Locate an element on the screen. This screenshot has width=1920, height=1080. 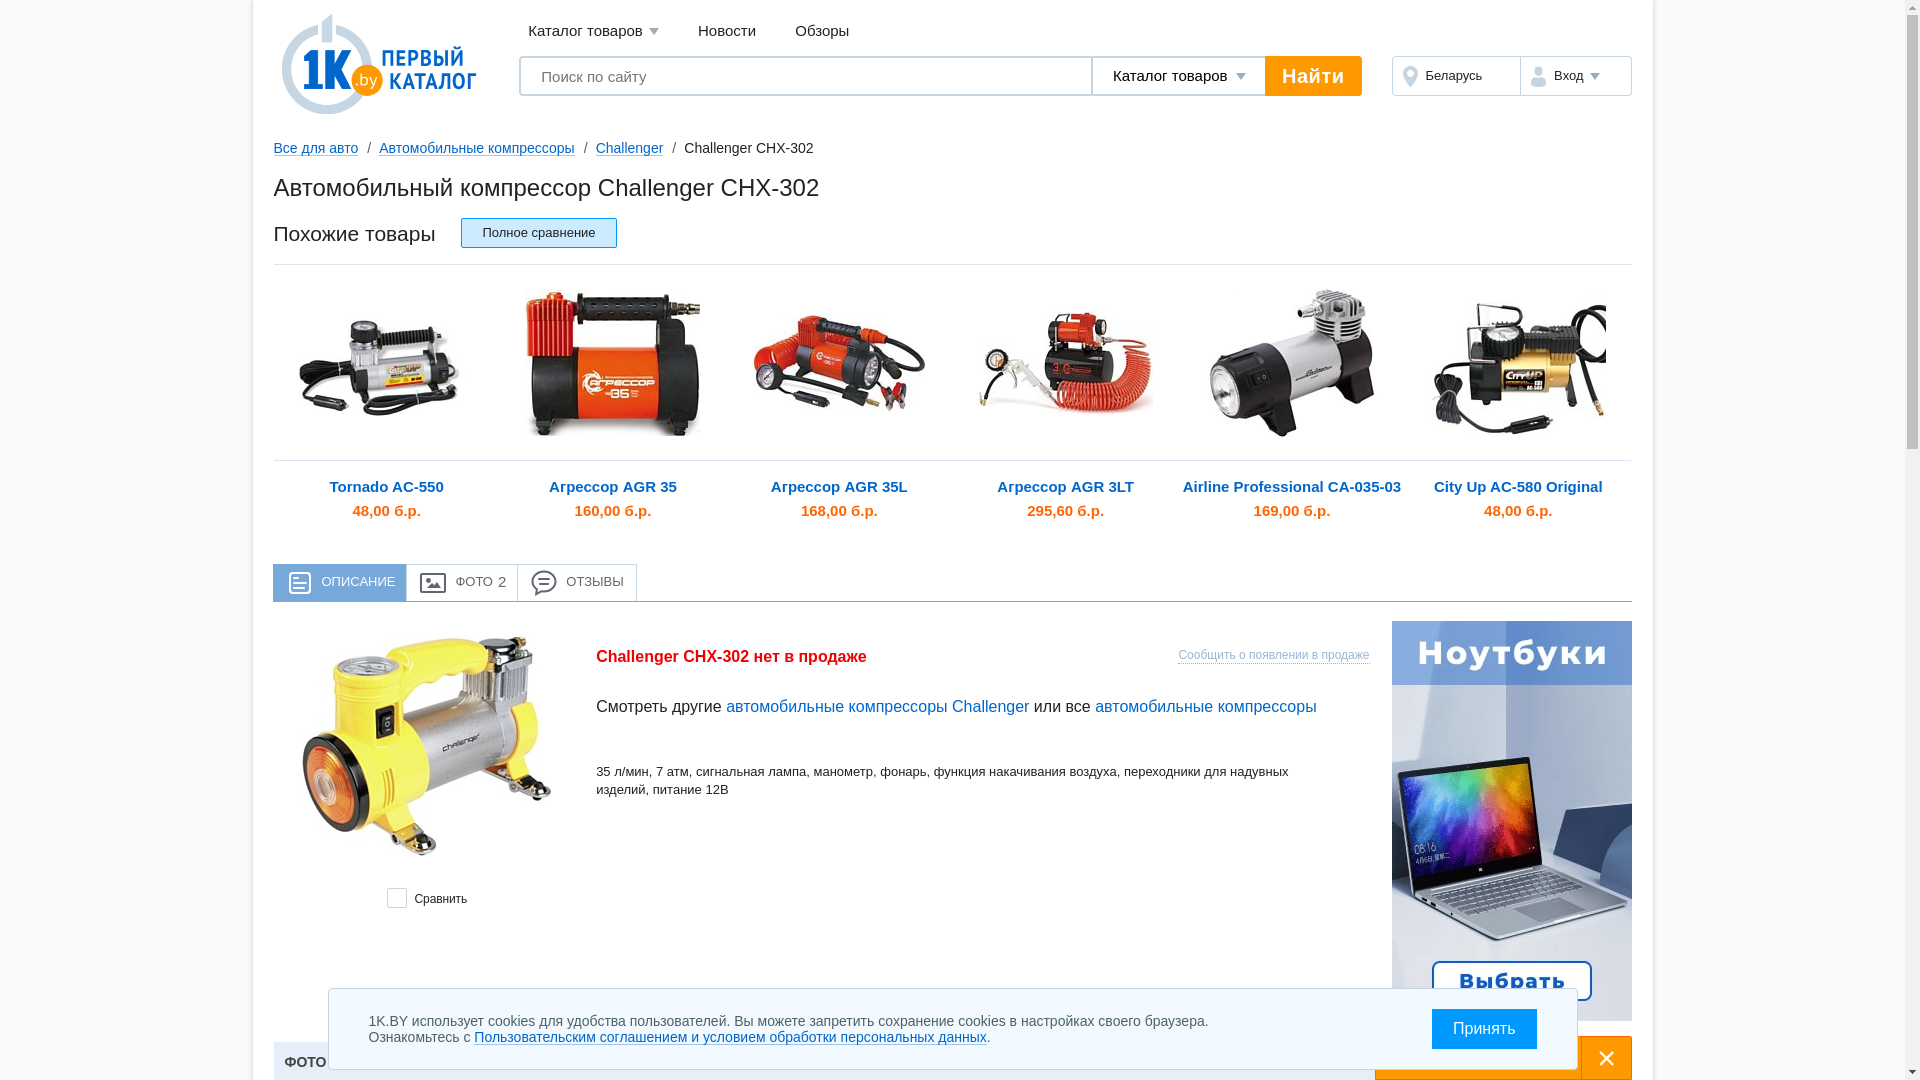
Challenger CHX-302 is located at coordinates (427, 750).